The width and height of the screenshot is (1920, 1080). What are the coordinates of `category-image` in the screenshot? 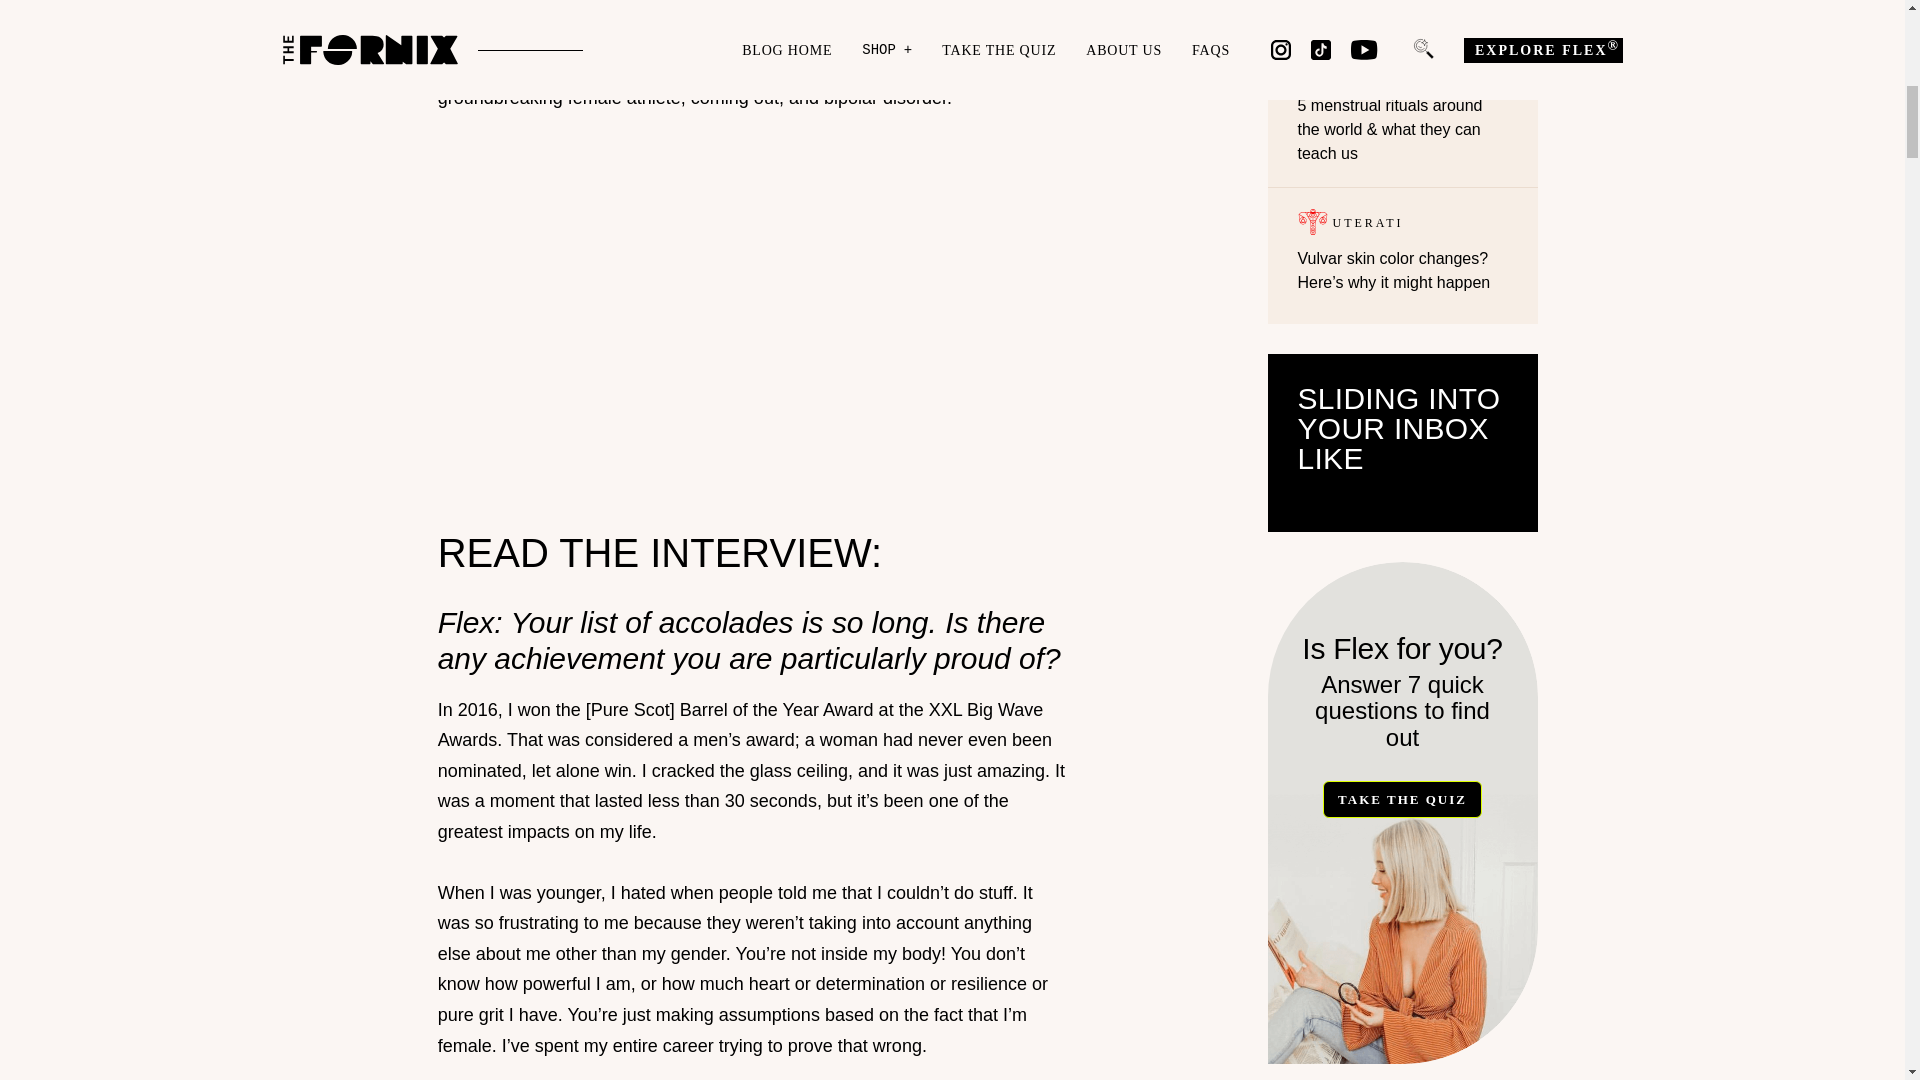 It's located at (1312, 222).